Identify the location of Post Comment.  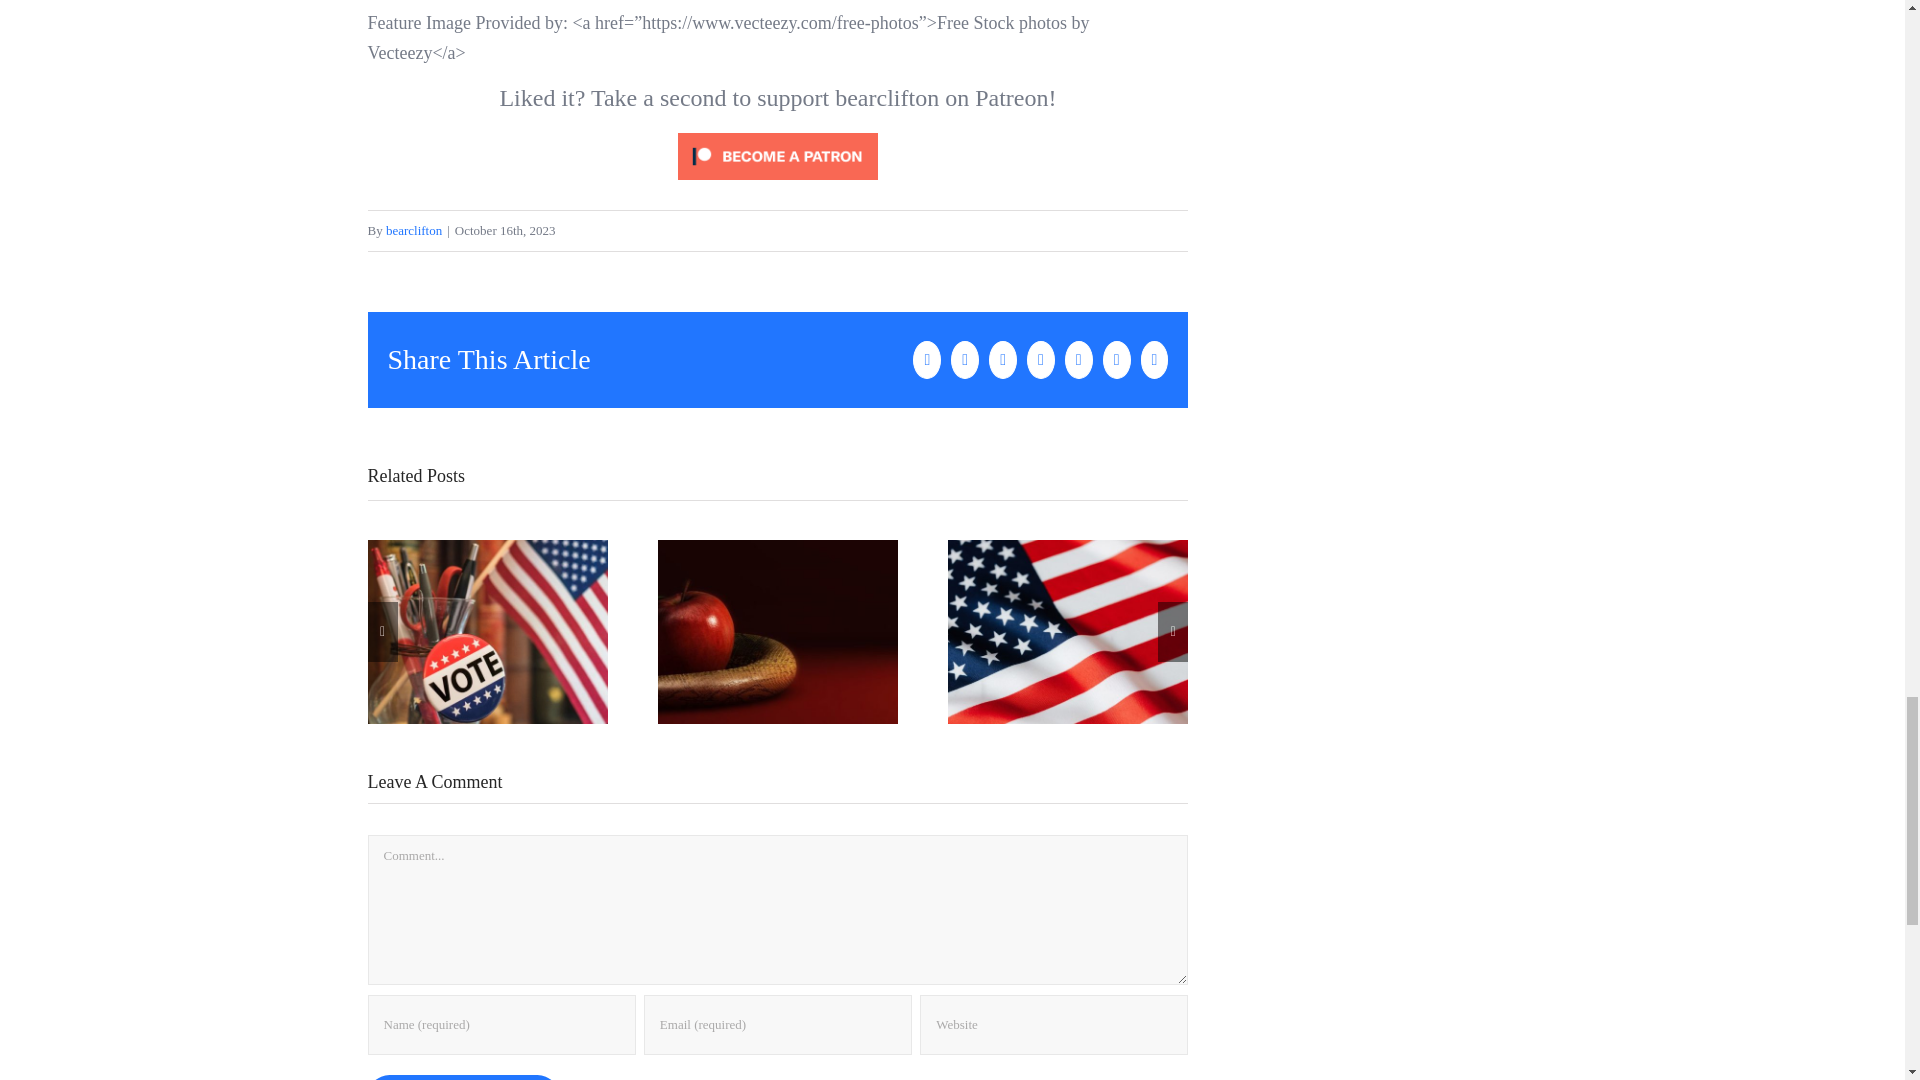
(463, 1077).